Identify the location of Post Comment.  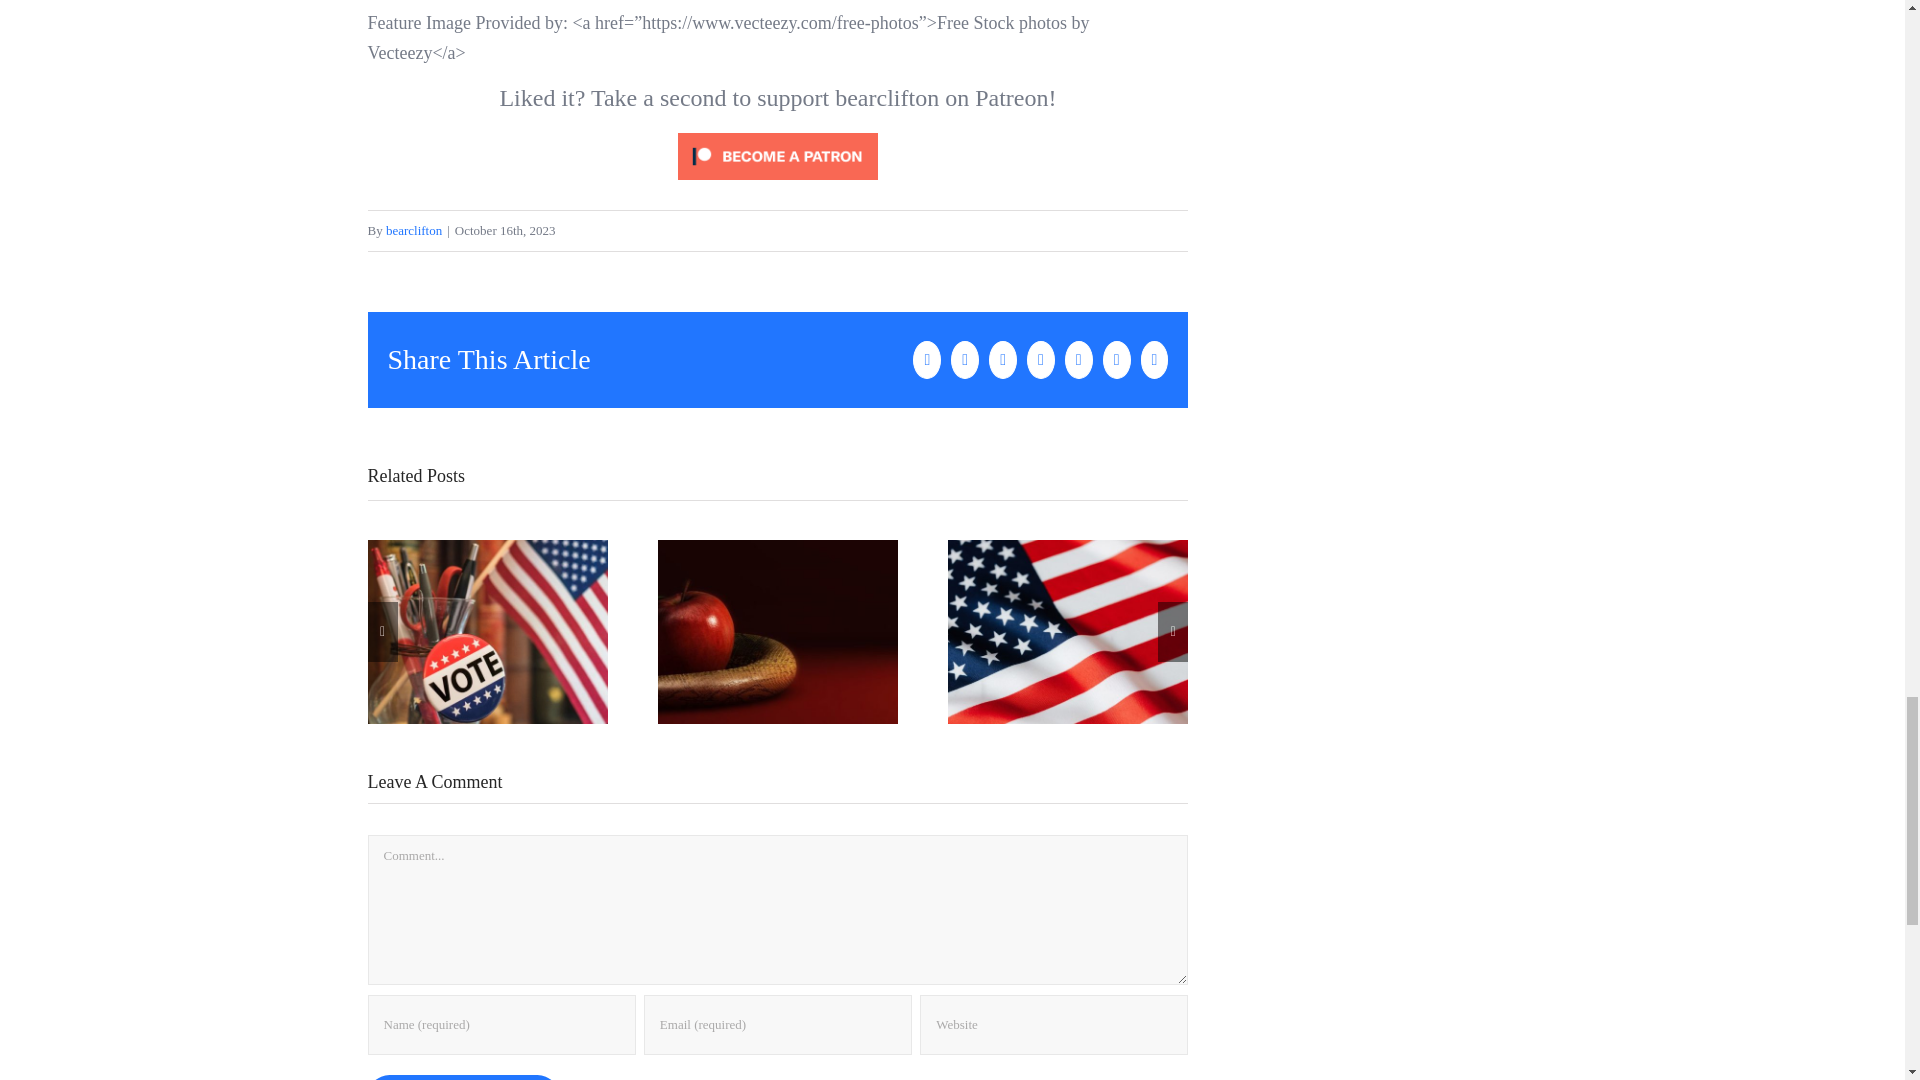
(463, 1077).